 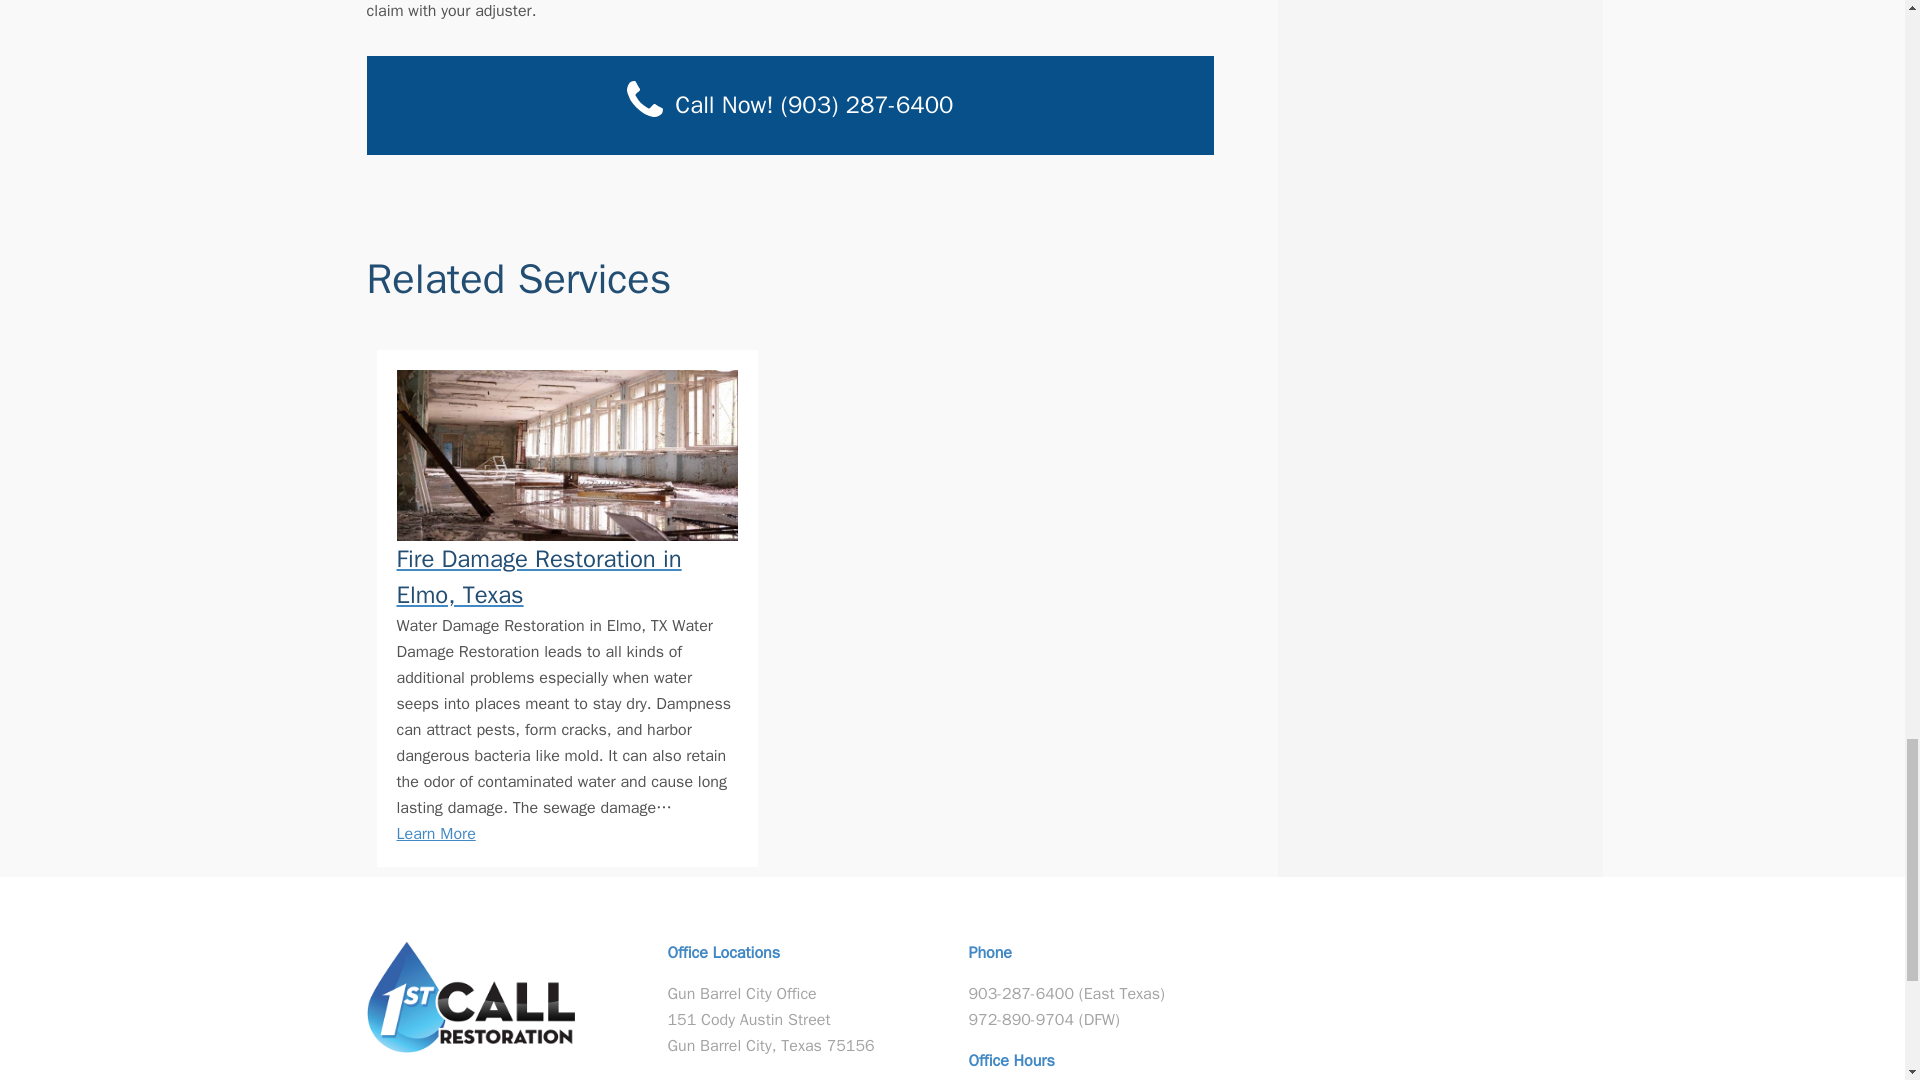 What do you see at coordinates (434, 834) in the screenshot?
I see `Learn More` at bounding box center [434, 834].